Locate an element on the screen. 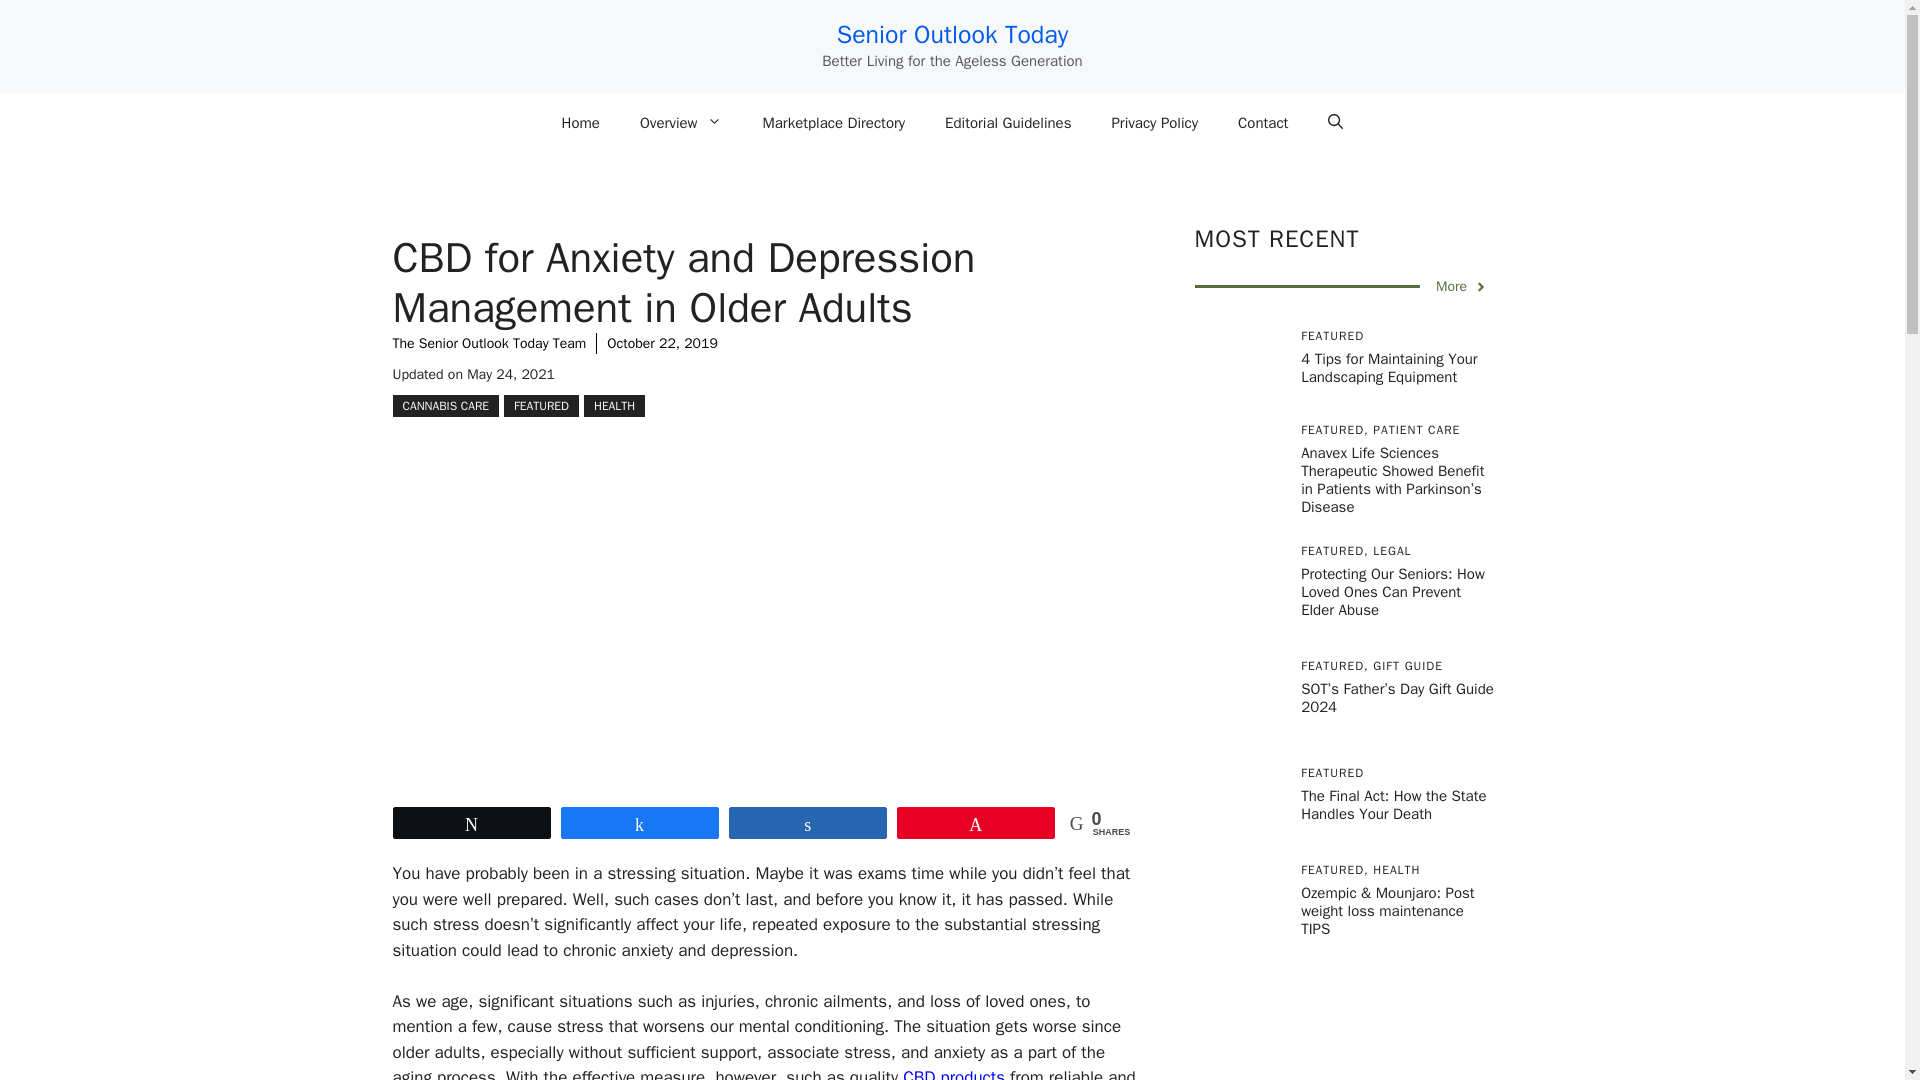  Editorial Guidelines is located at coordinates (1008, 122).